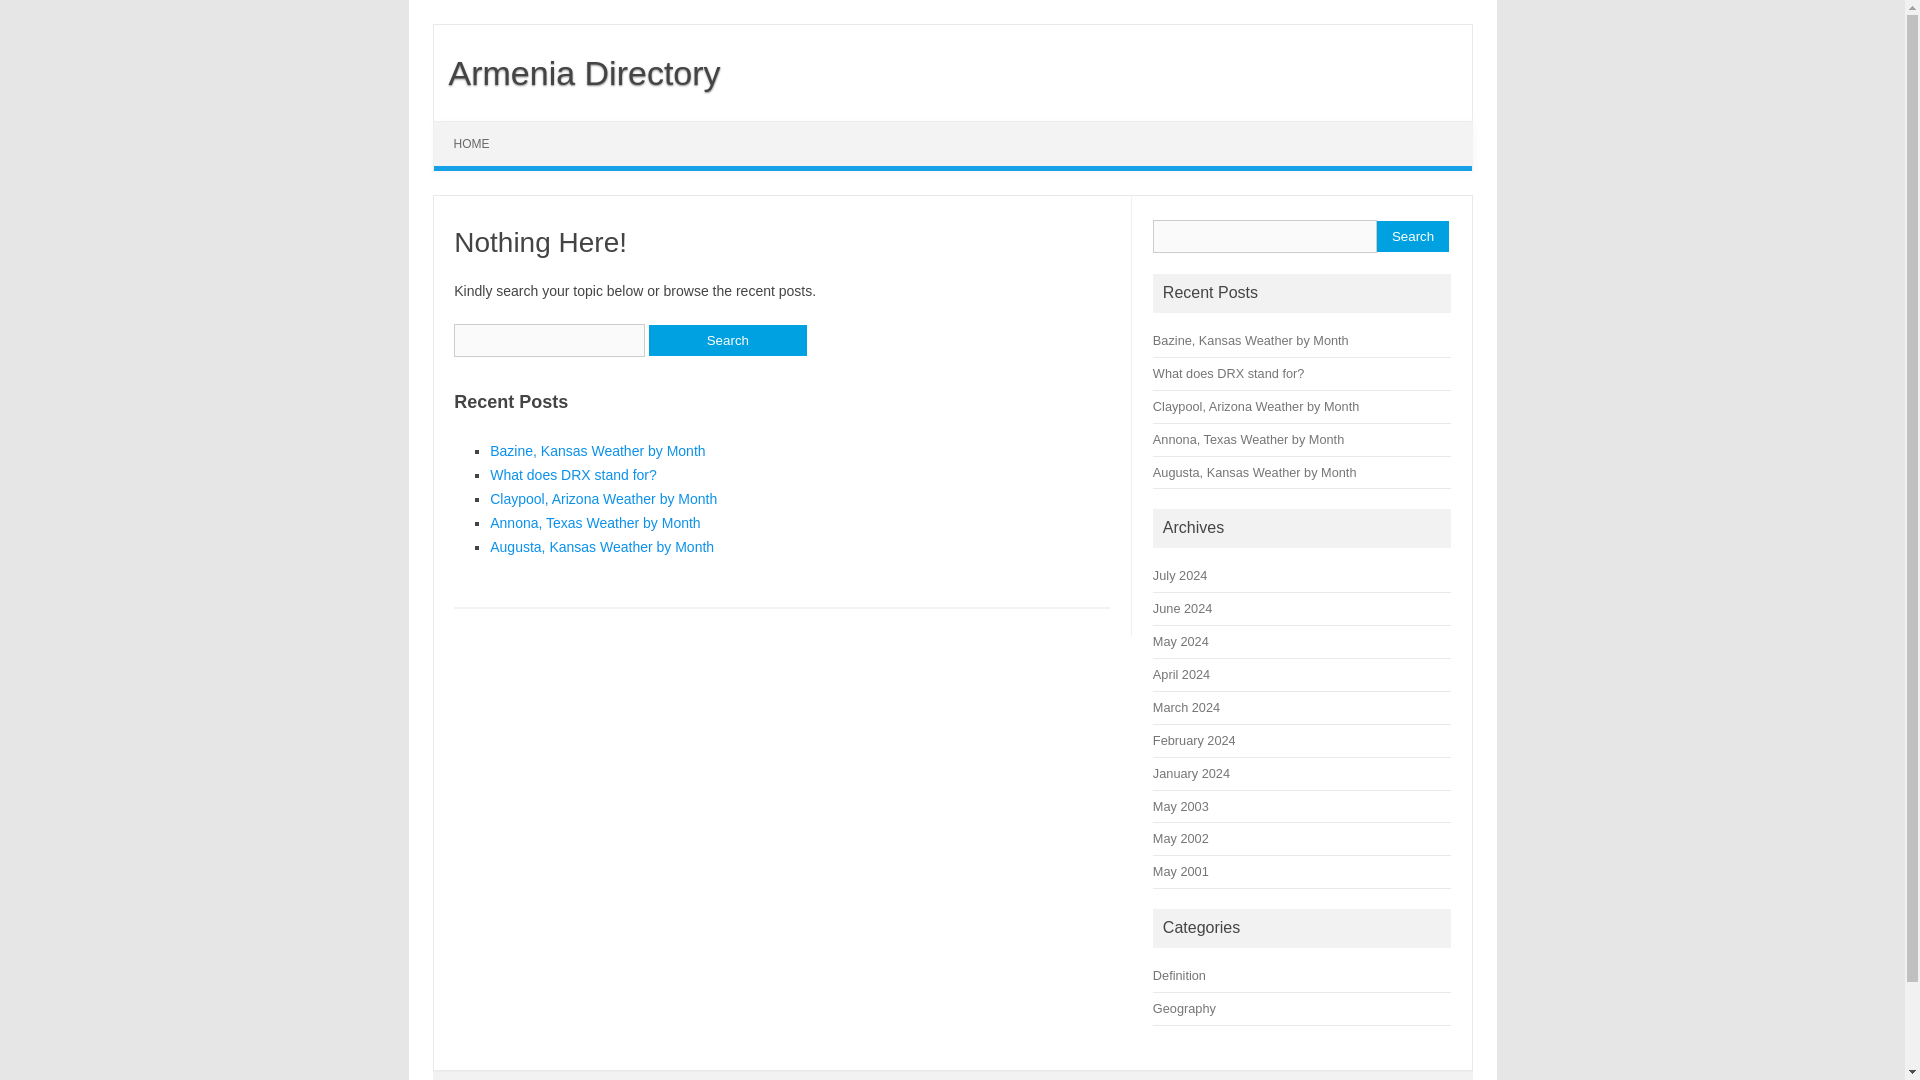 The height and width of the screenshot is (1080, 1920). I want to click on Search, so click(1412, 236).